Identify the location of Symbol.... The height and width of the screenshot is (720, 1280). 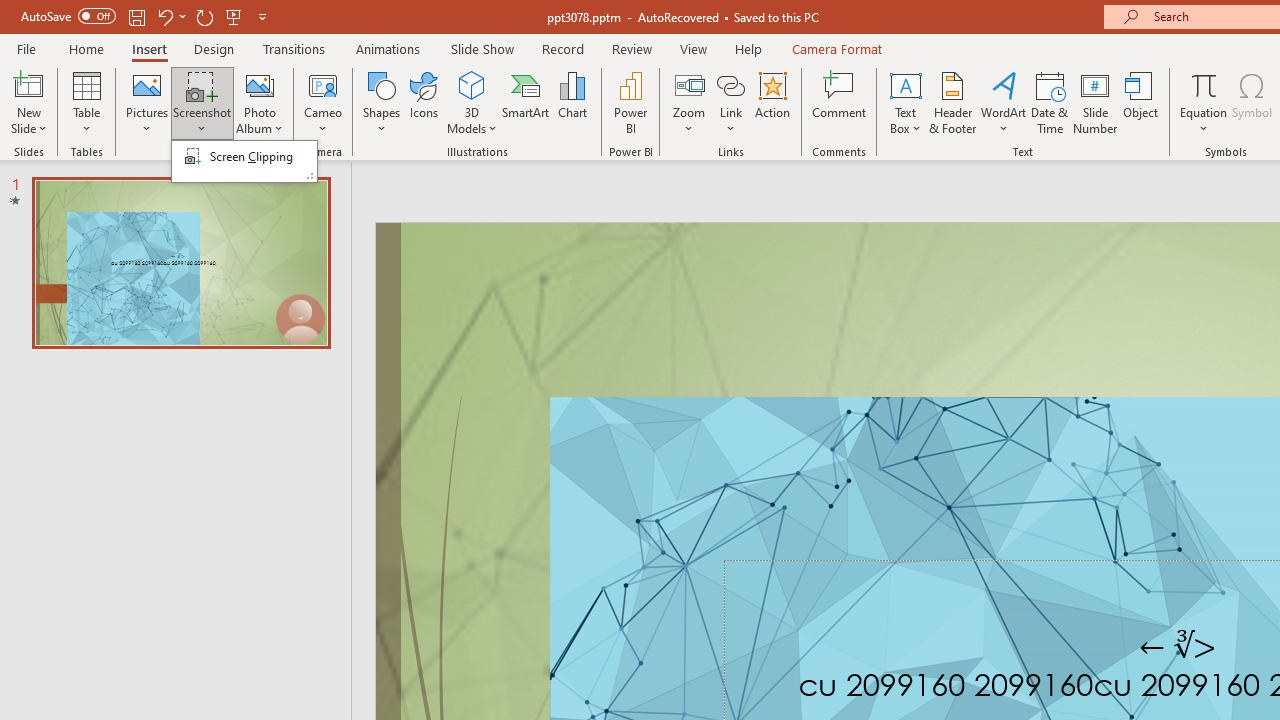
(1252, 102).